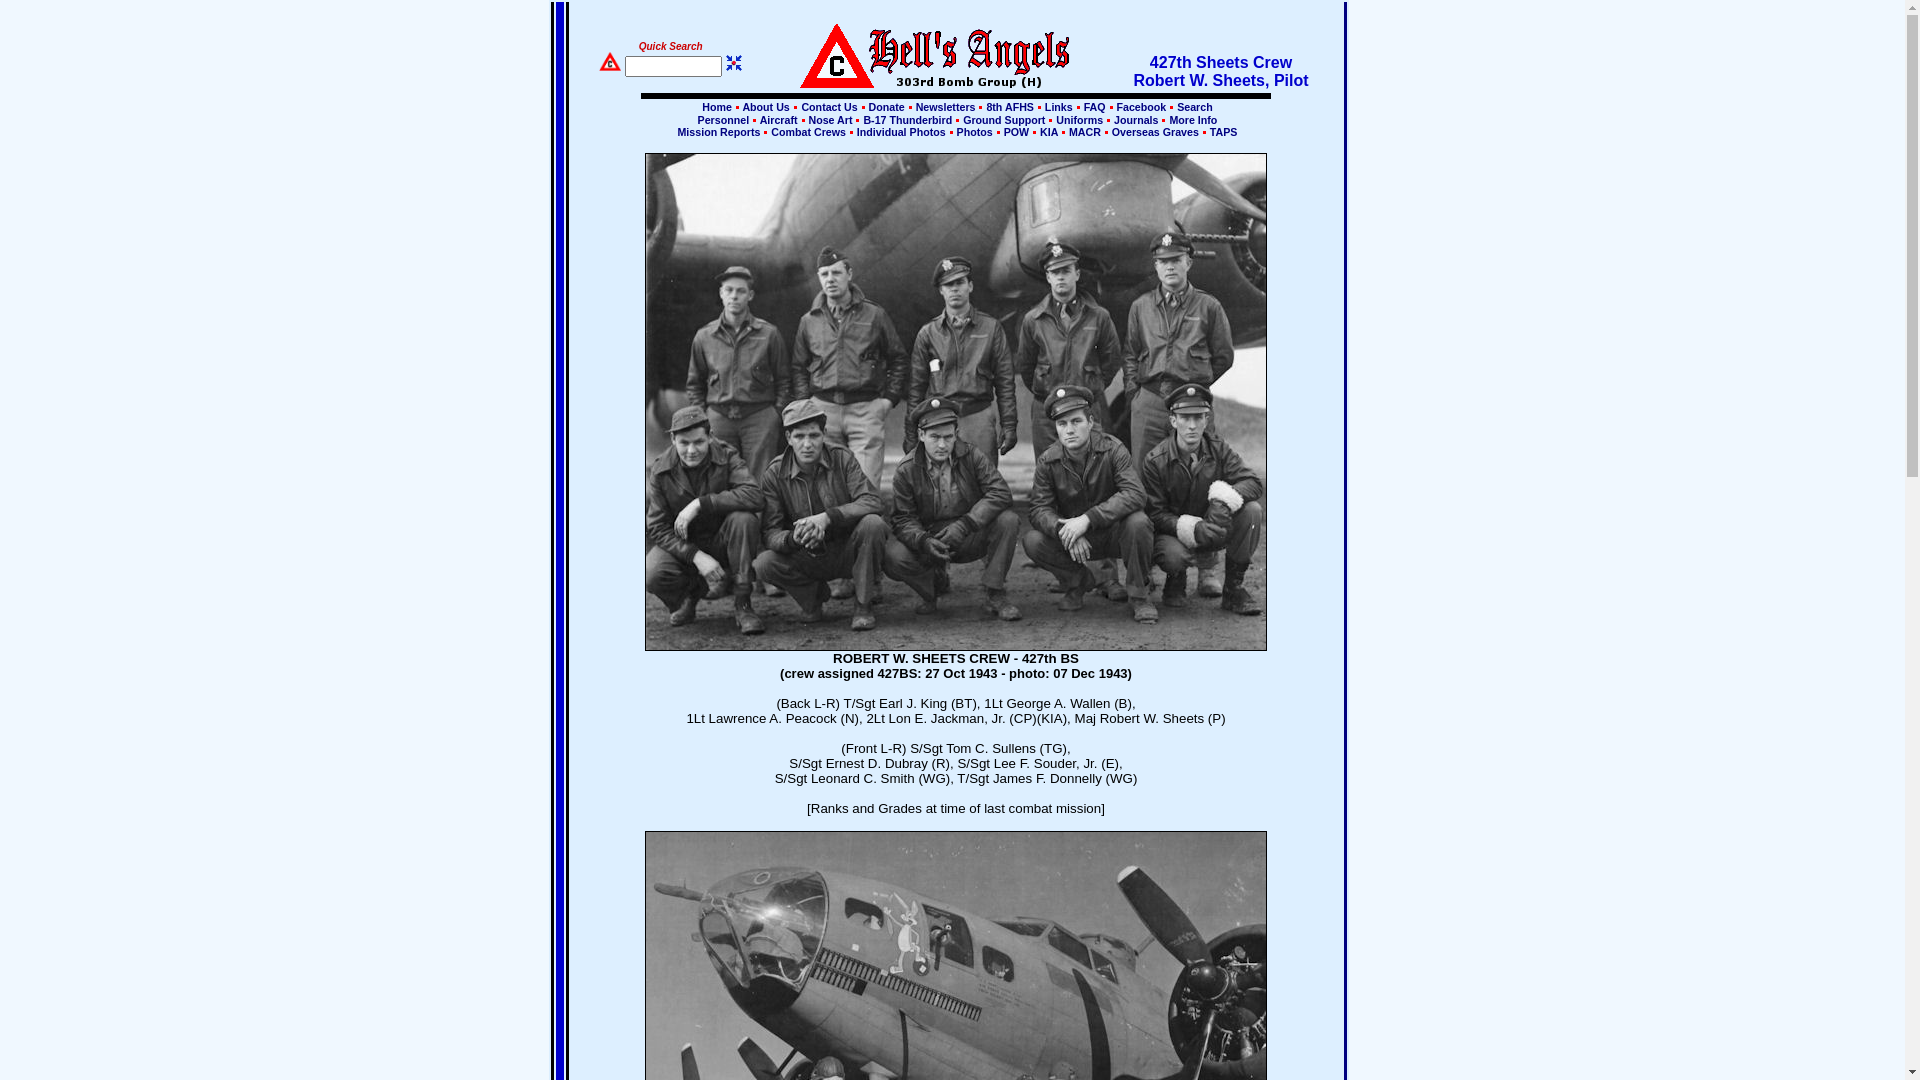 This screenshot has height=1080, width=1920. What do you see at coordinates (1136, 120) in the screenshot?
I see `Journals` at bounding box center [1136, 120].